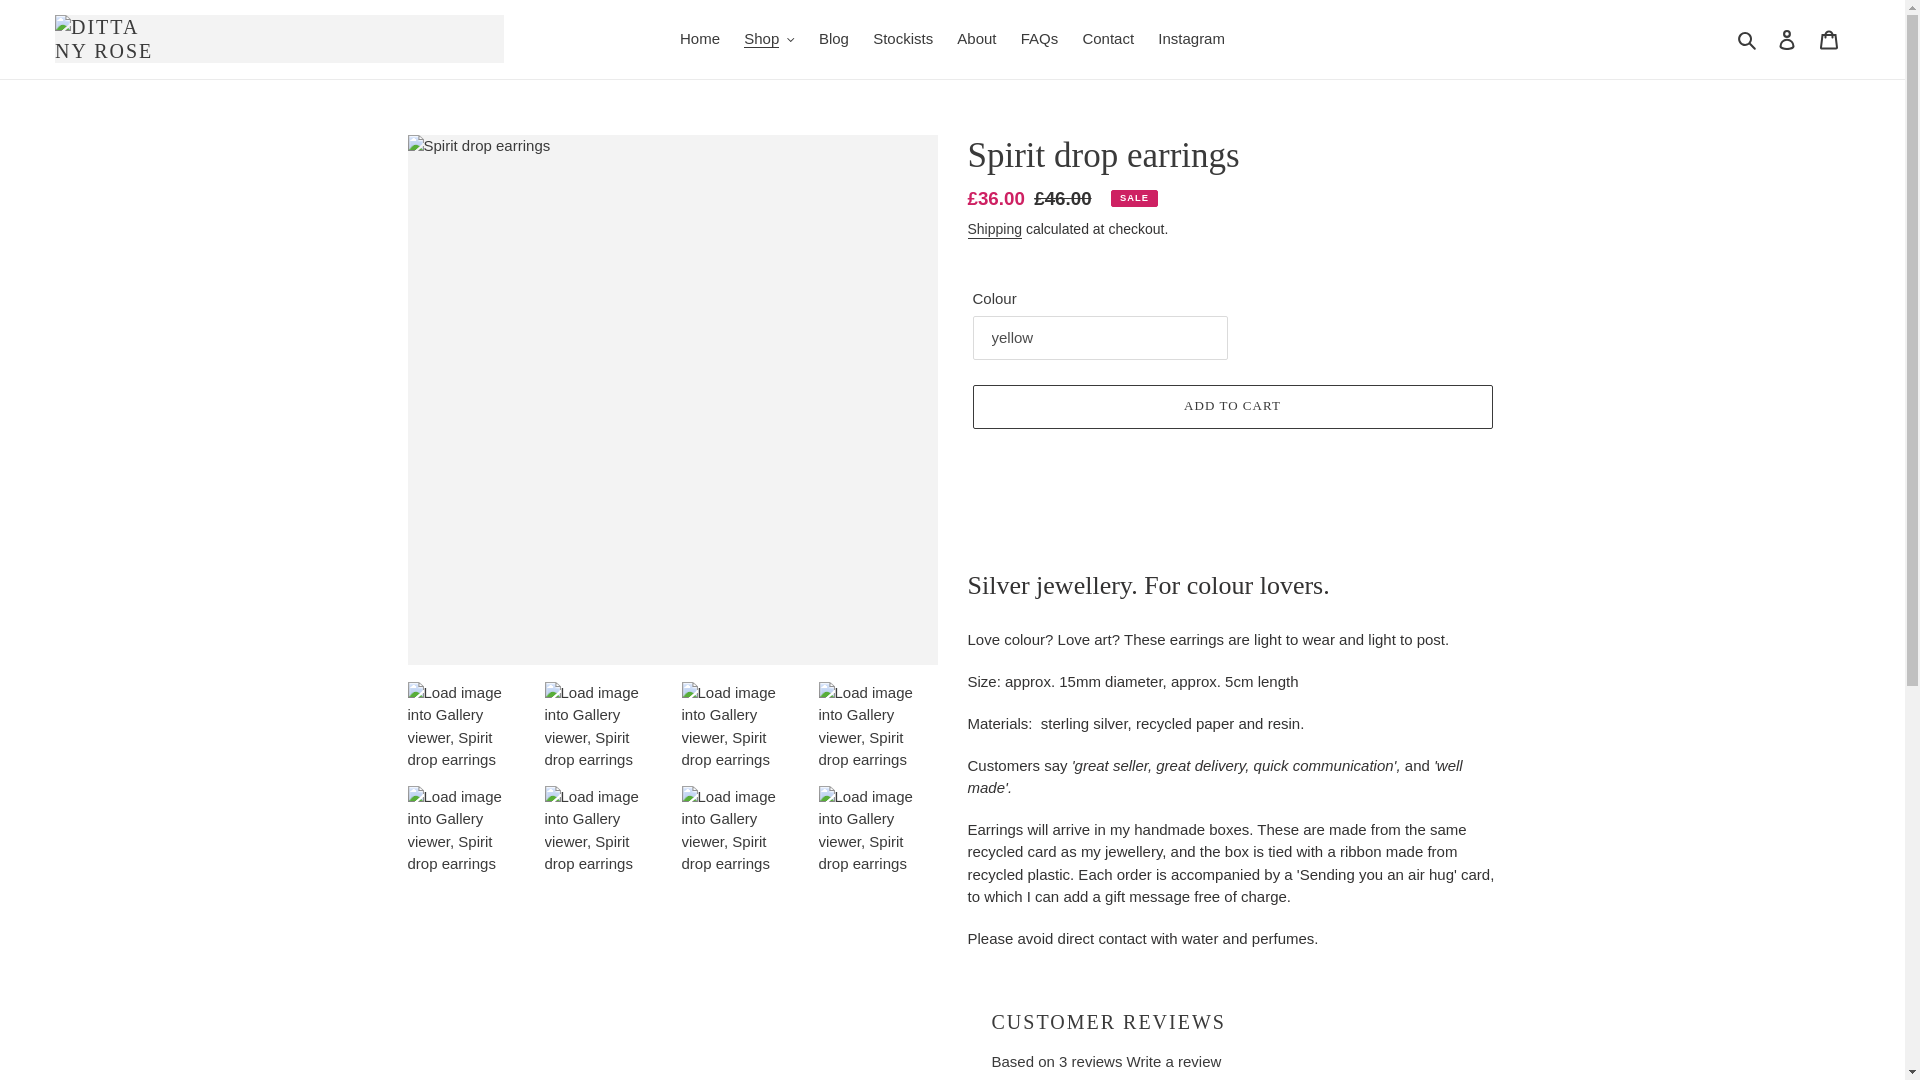  I want to click on FAQs, so click(1040, 39).